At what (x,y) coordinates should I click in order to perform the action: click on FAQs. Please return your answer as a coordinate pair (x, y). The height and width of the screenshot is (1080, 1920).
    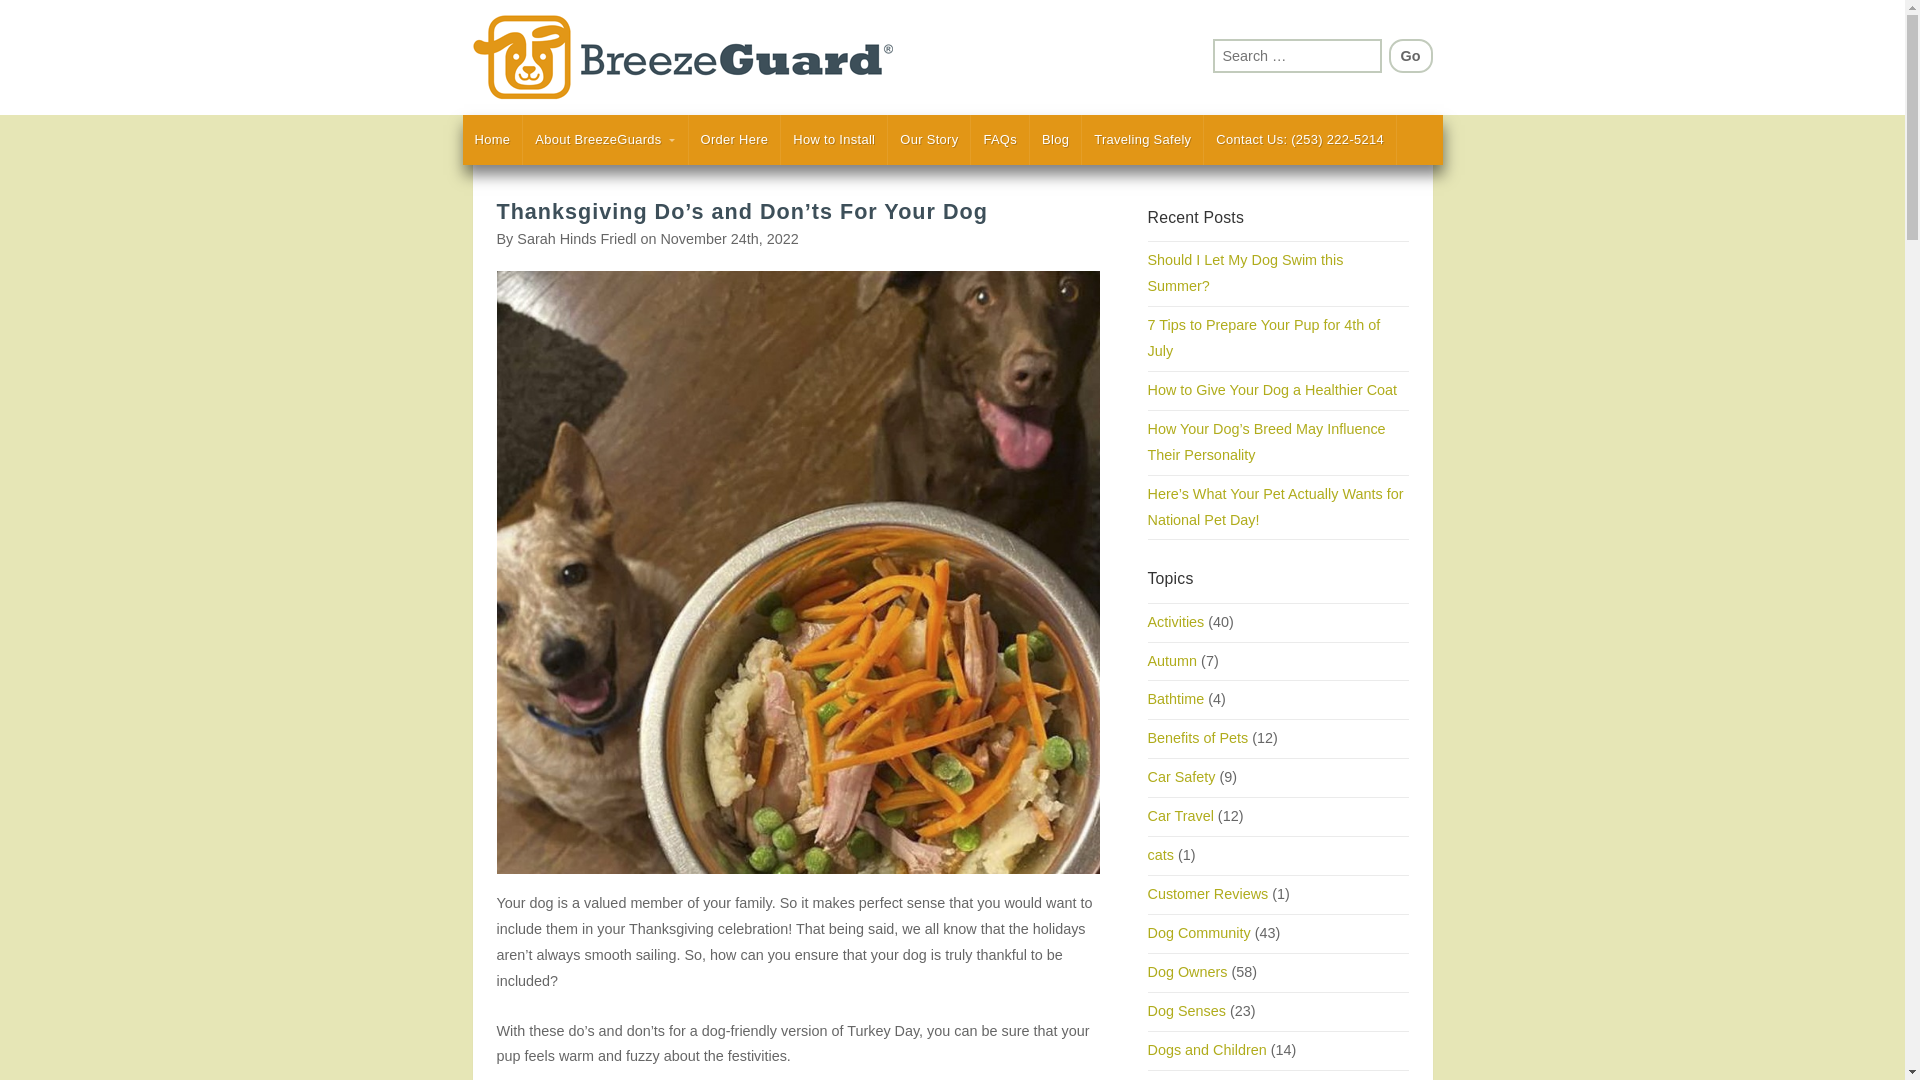
    Looking at the image, I should click on (1000, 140).